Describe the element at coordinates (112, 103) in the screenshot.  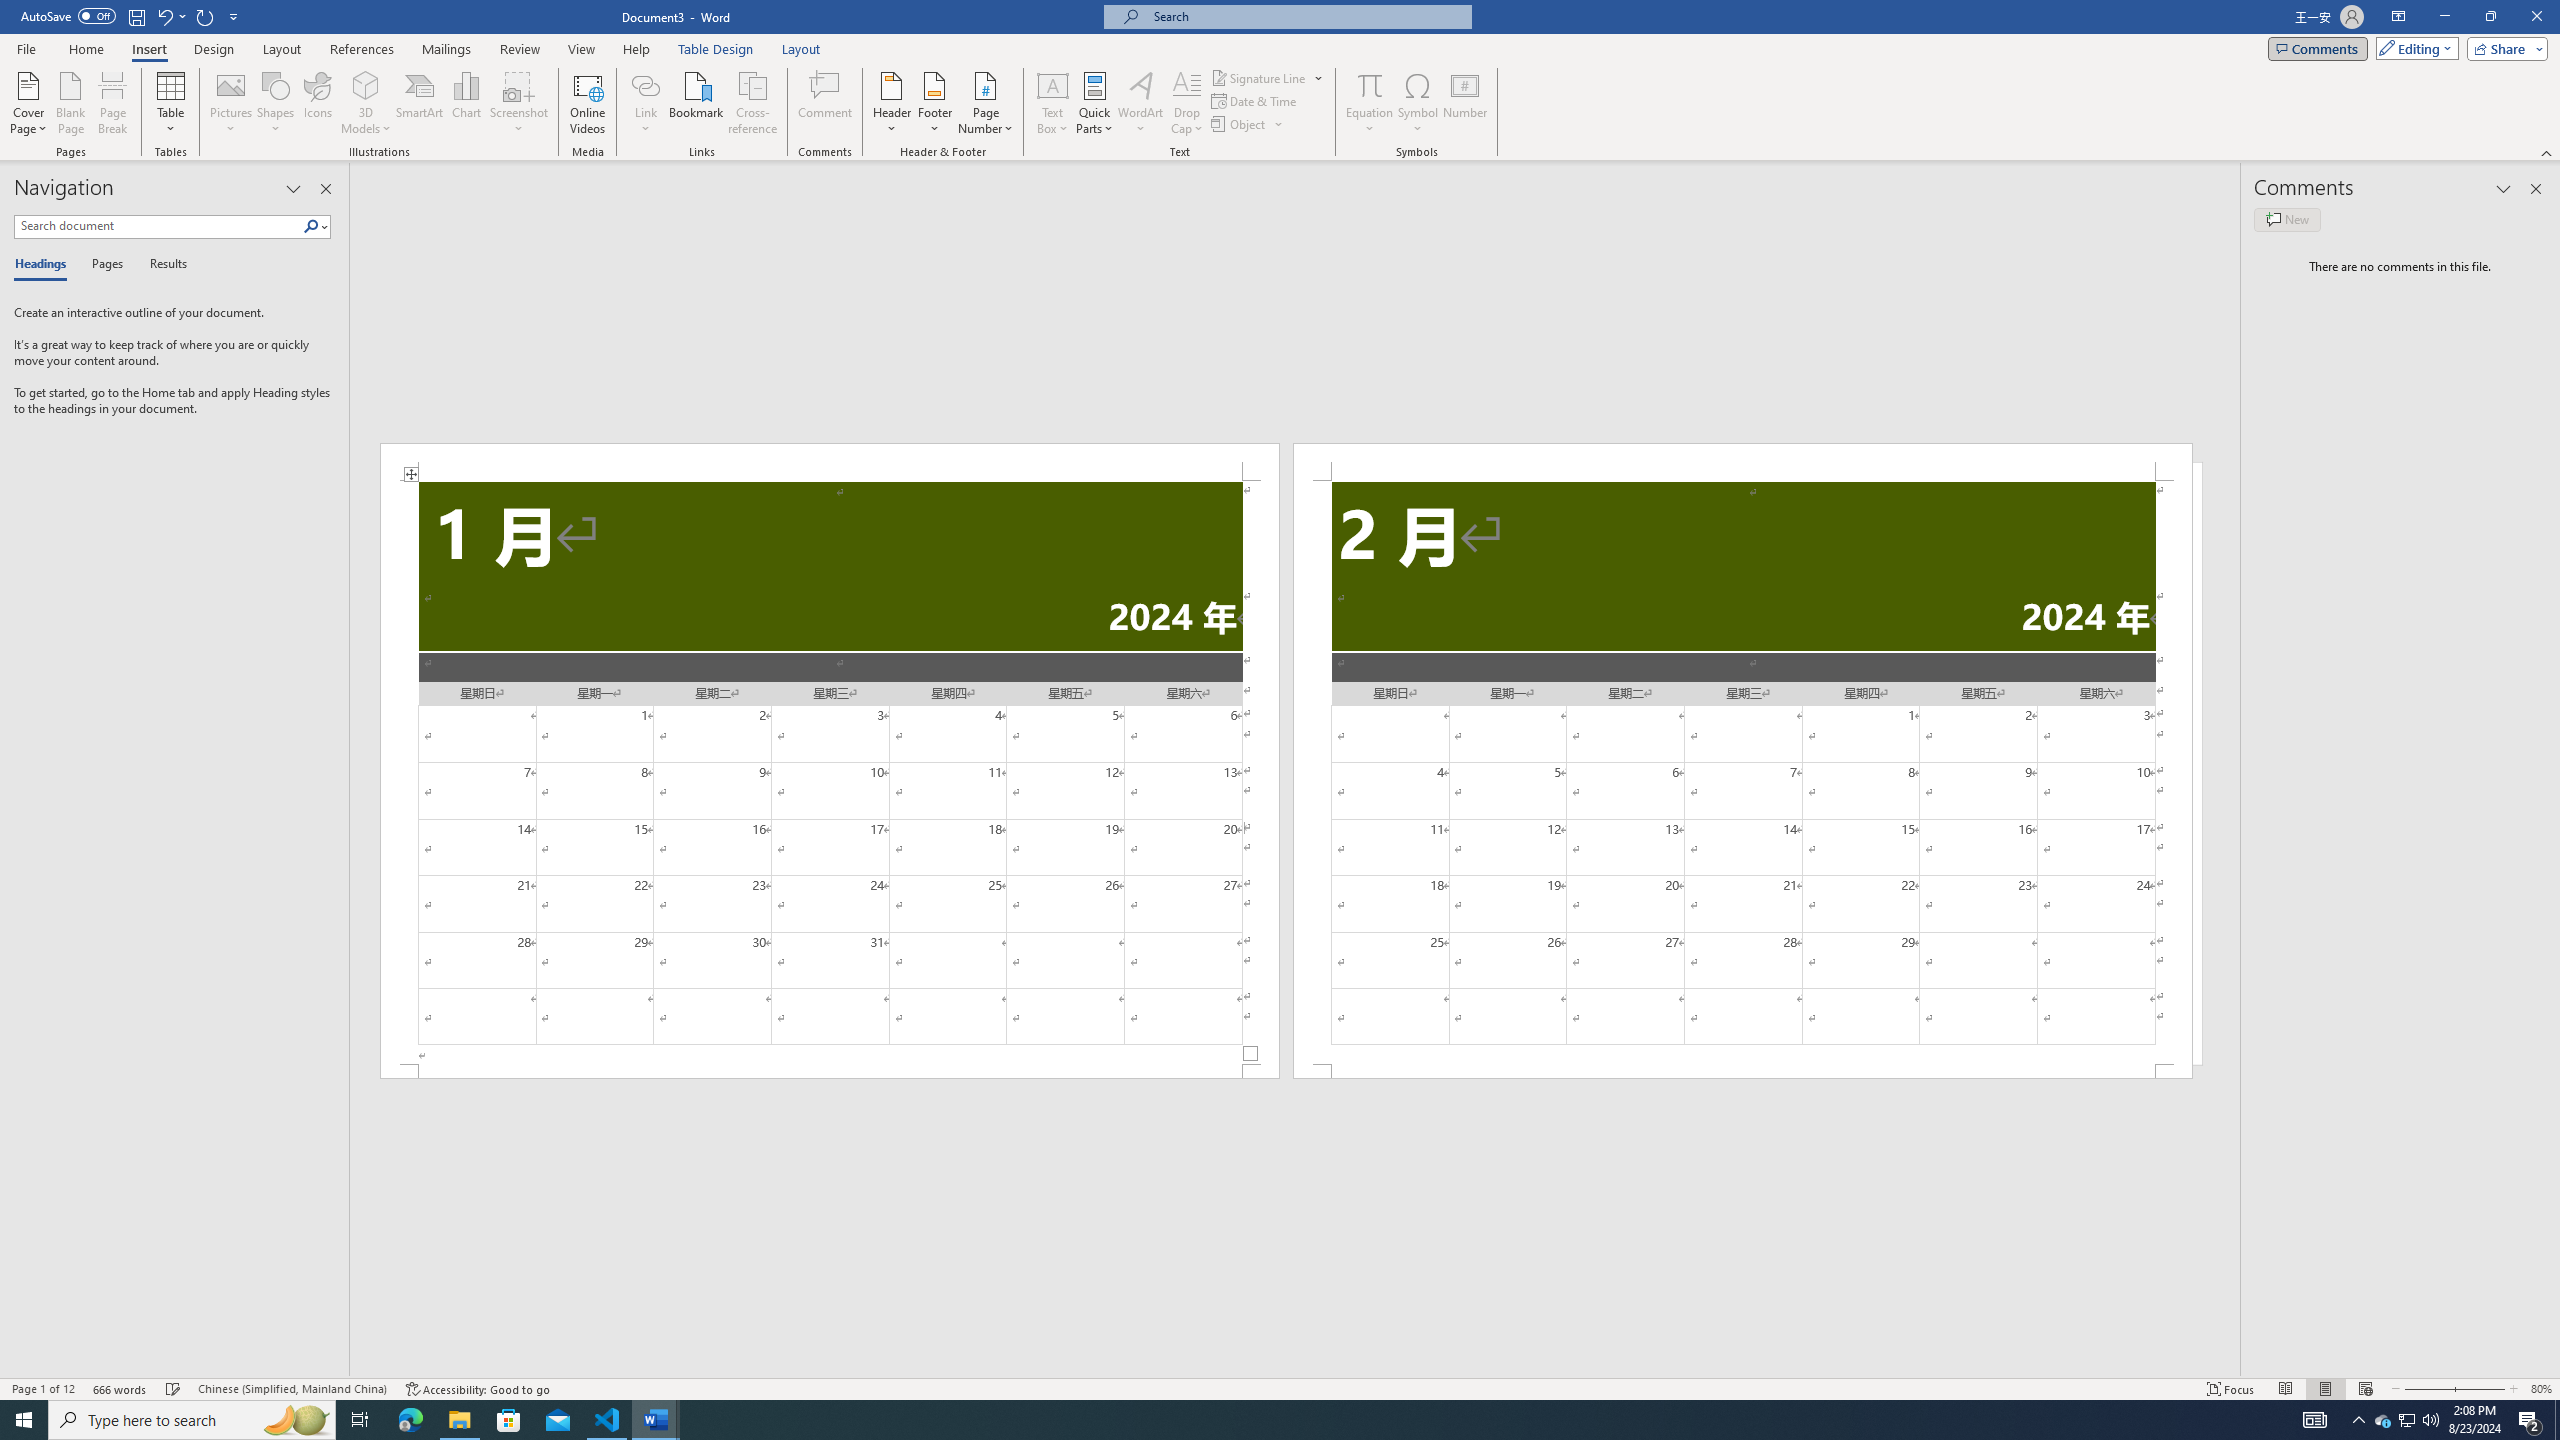
I see `Page Break` at that location.